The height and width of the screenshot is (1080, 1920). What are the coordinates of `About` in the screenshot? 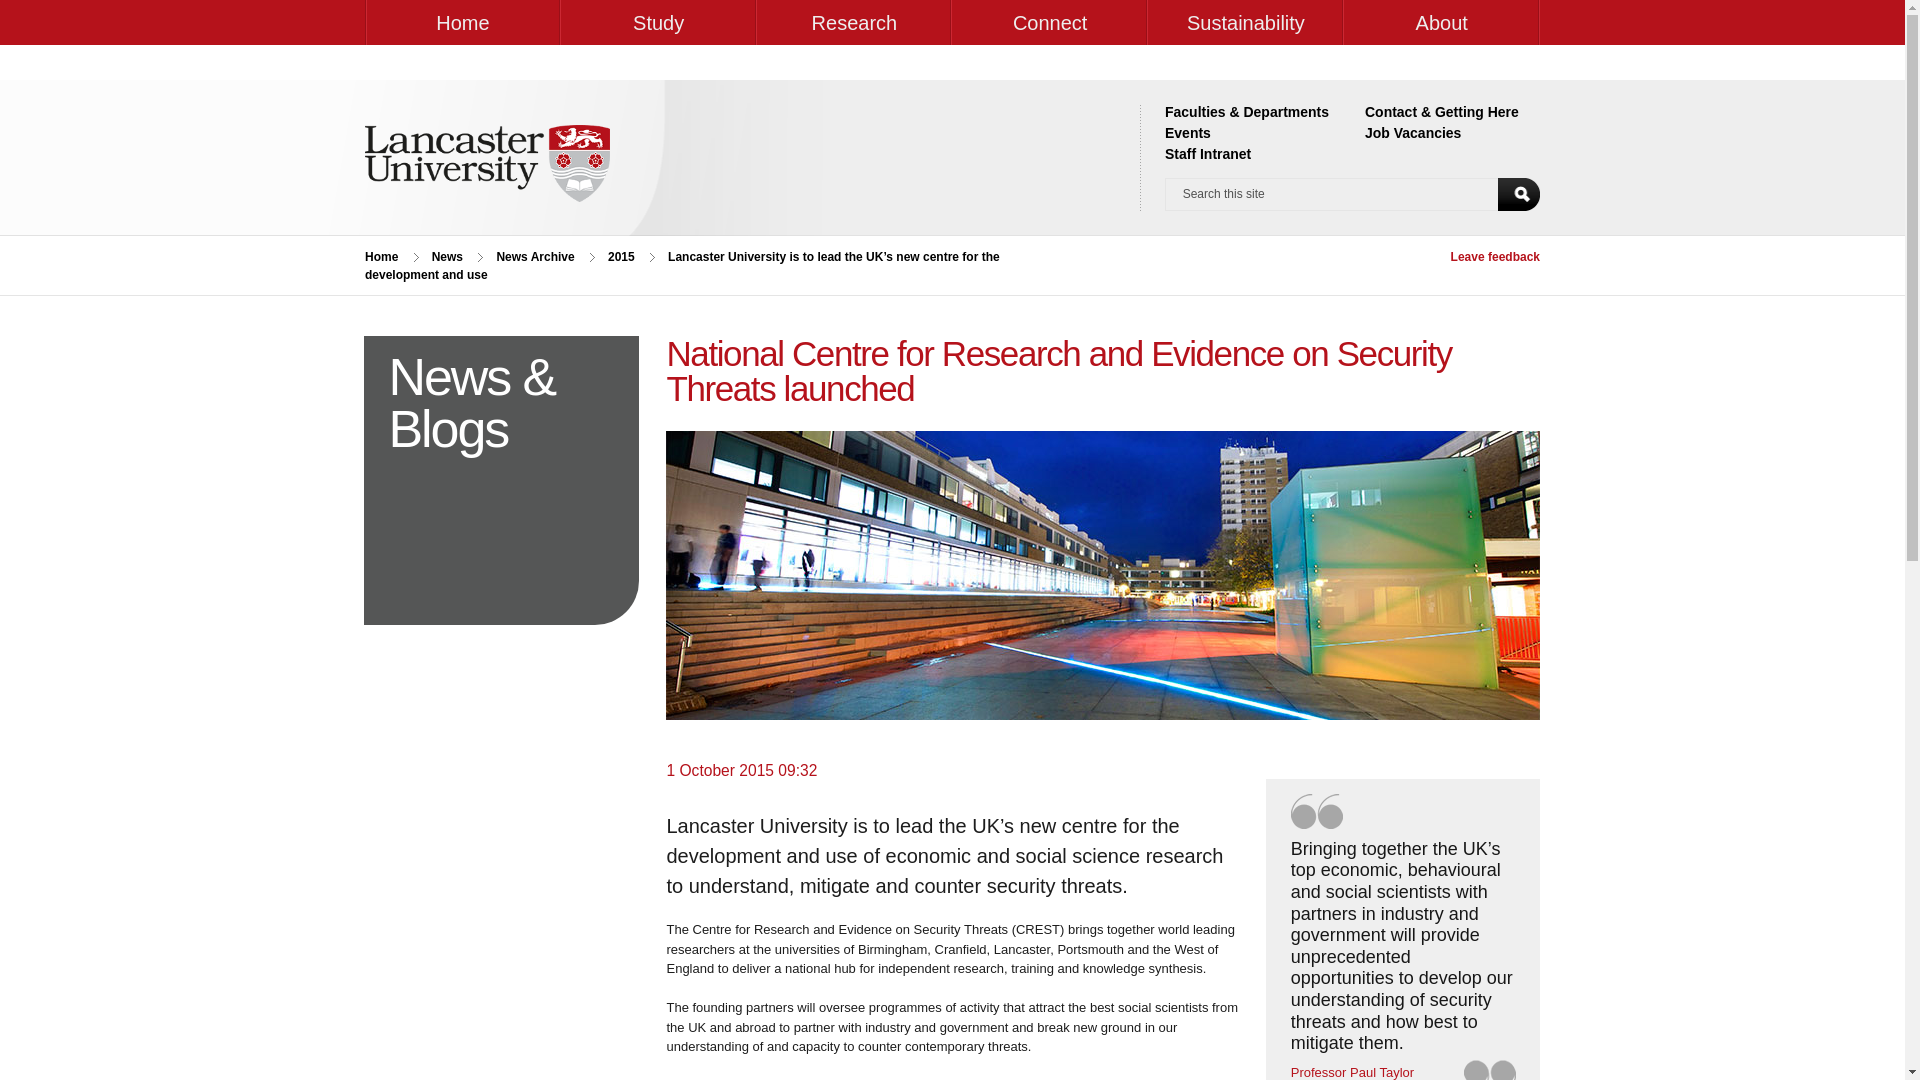 It's located at (1442, 22).